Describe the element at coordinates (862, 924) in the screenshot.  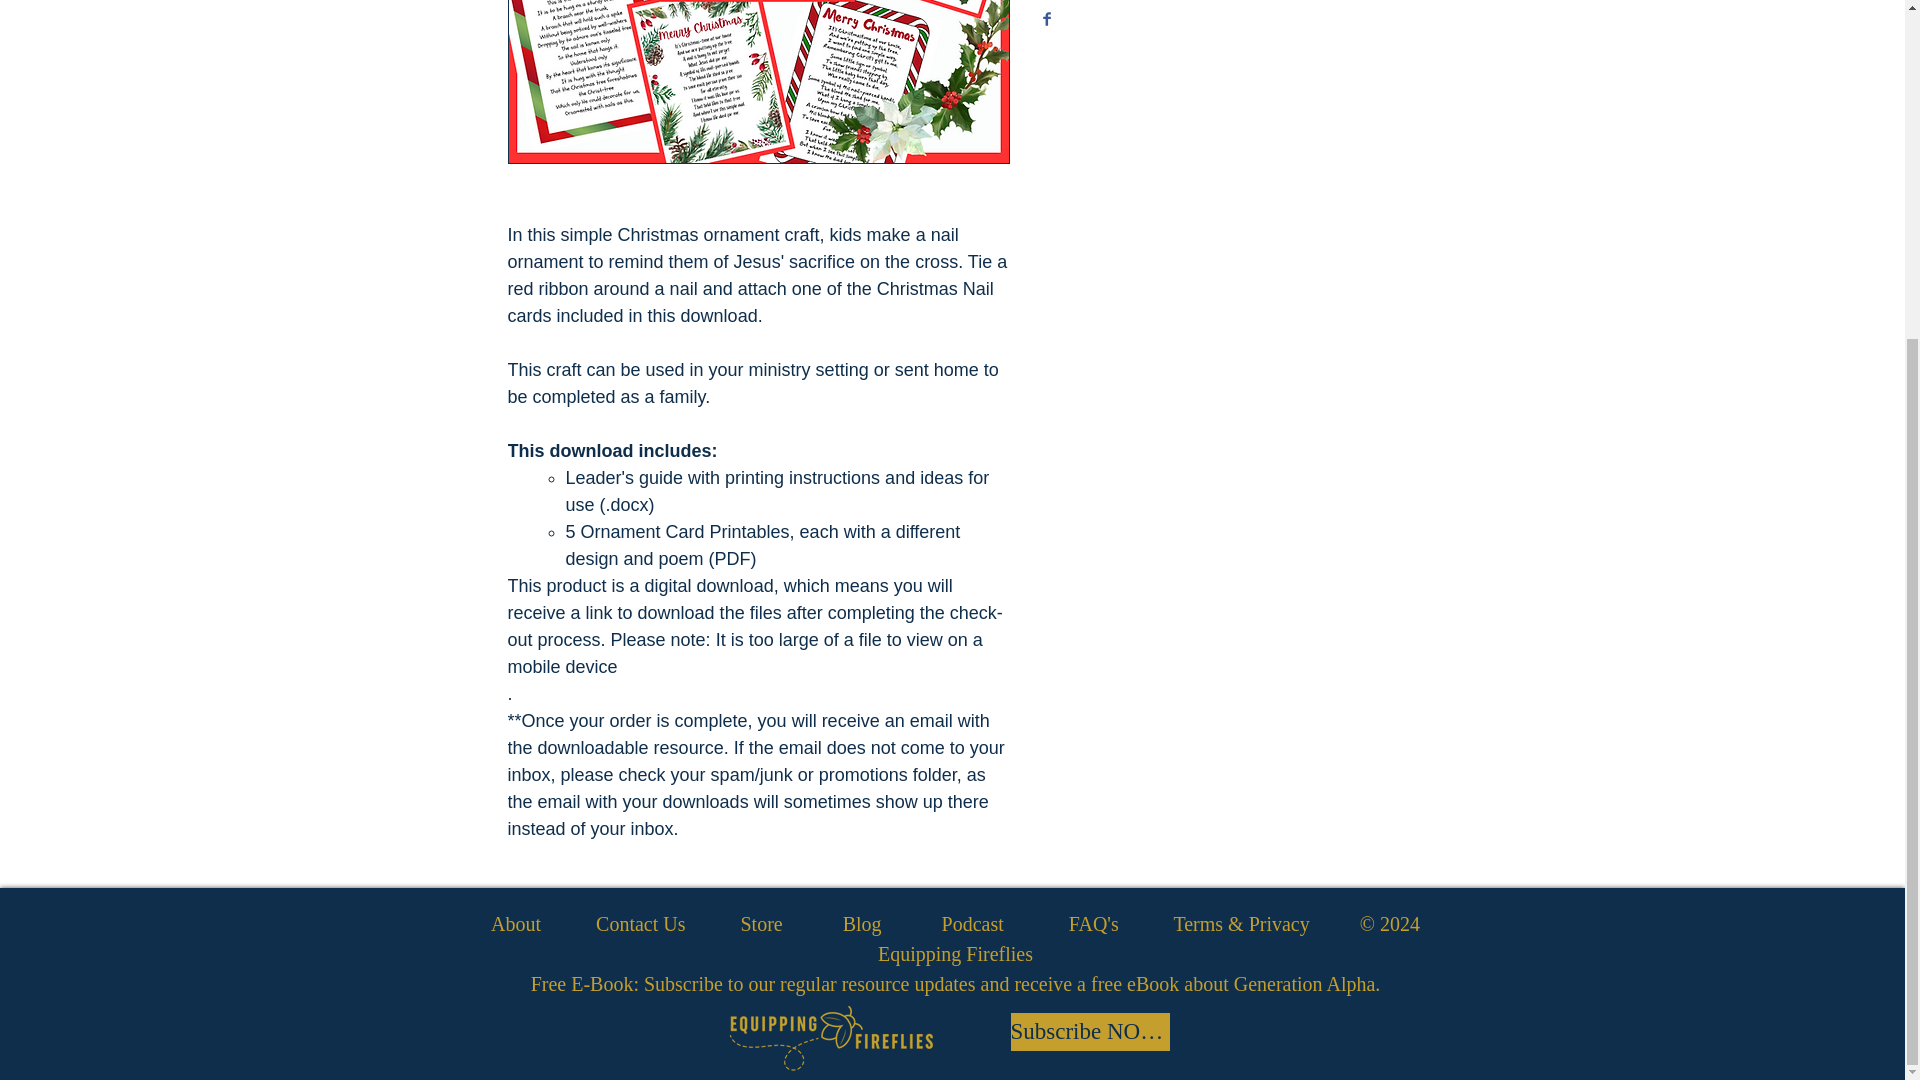
I see `Blog` at that location.